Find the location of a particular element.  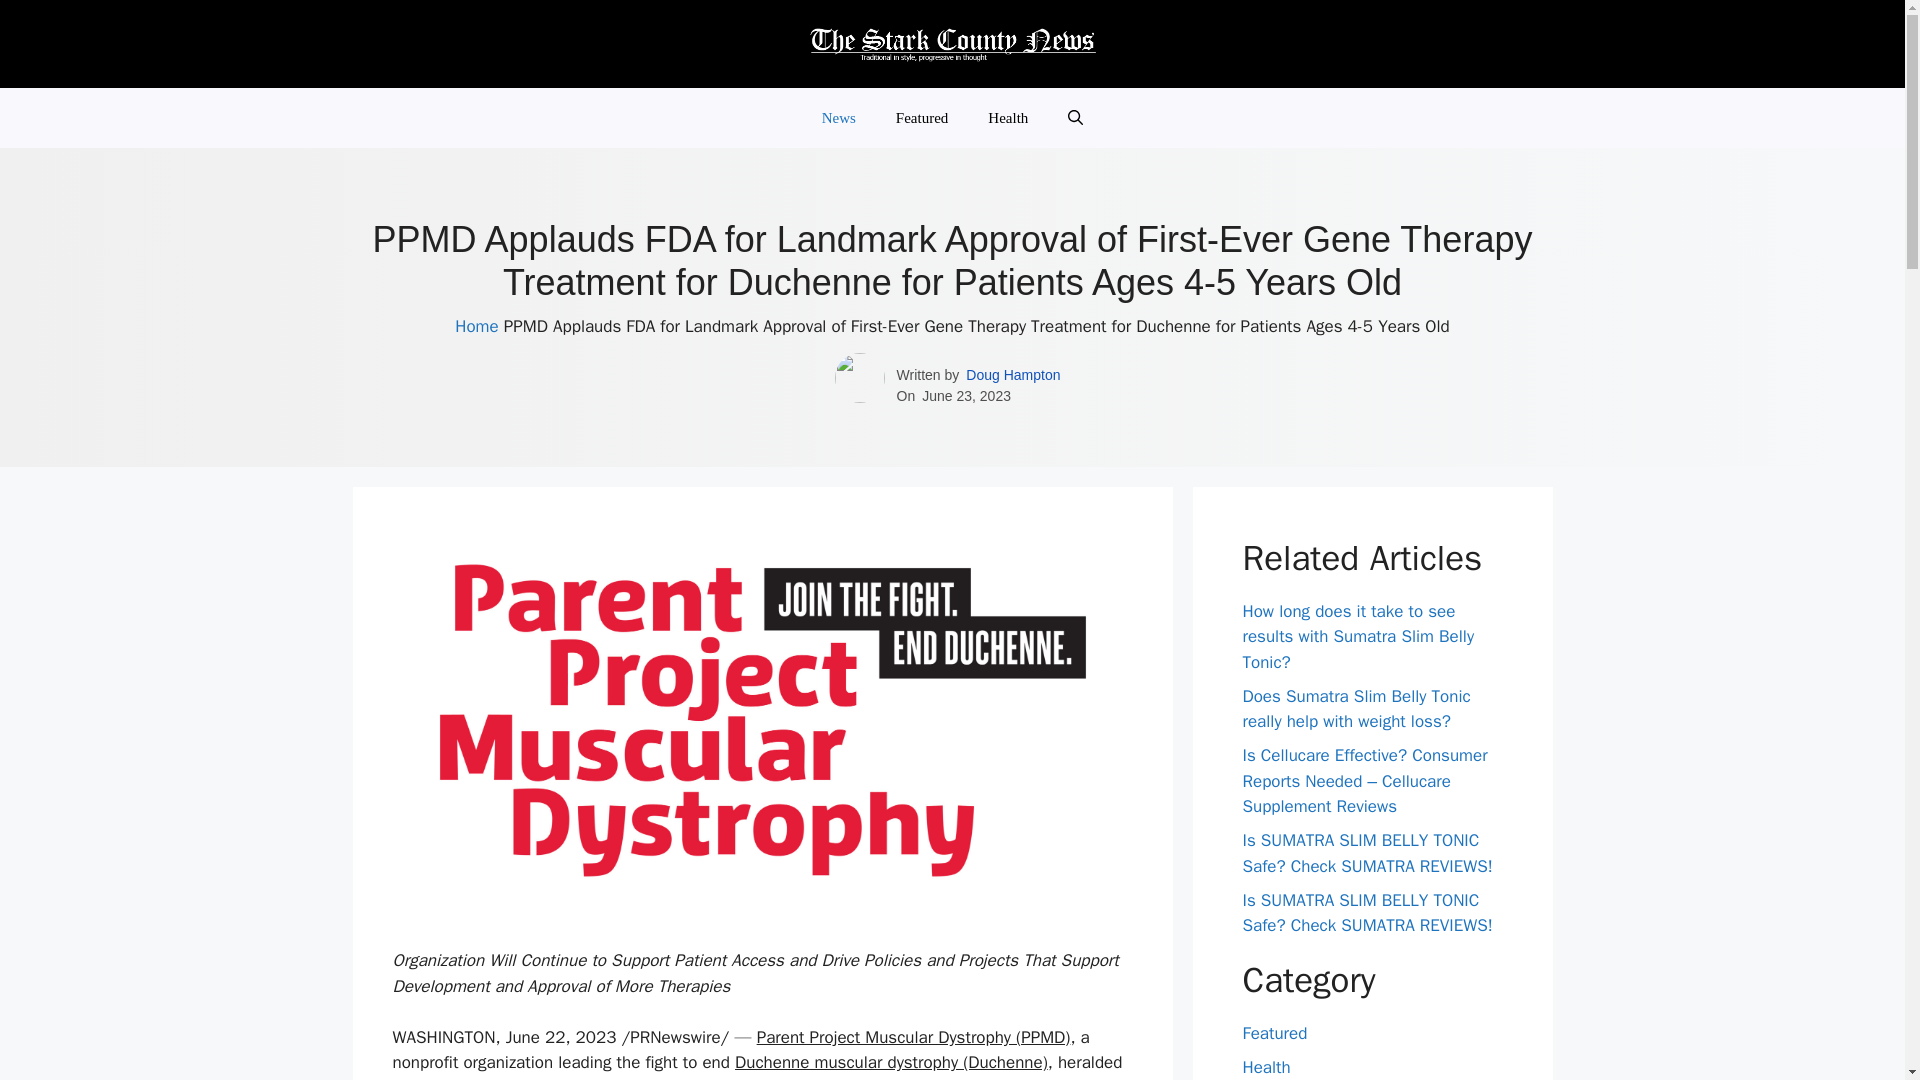

Is SUMATRA SLIM BELLY TONIC Safe? Check SUMATRA REVIEWS! is located at coordinates (1366, 853).